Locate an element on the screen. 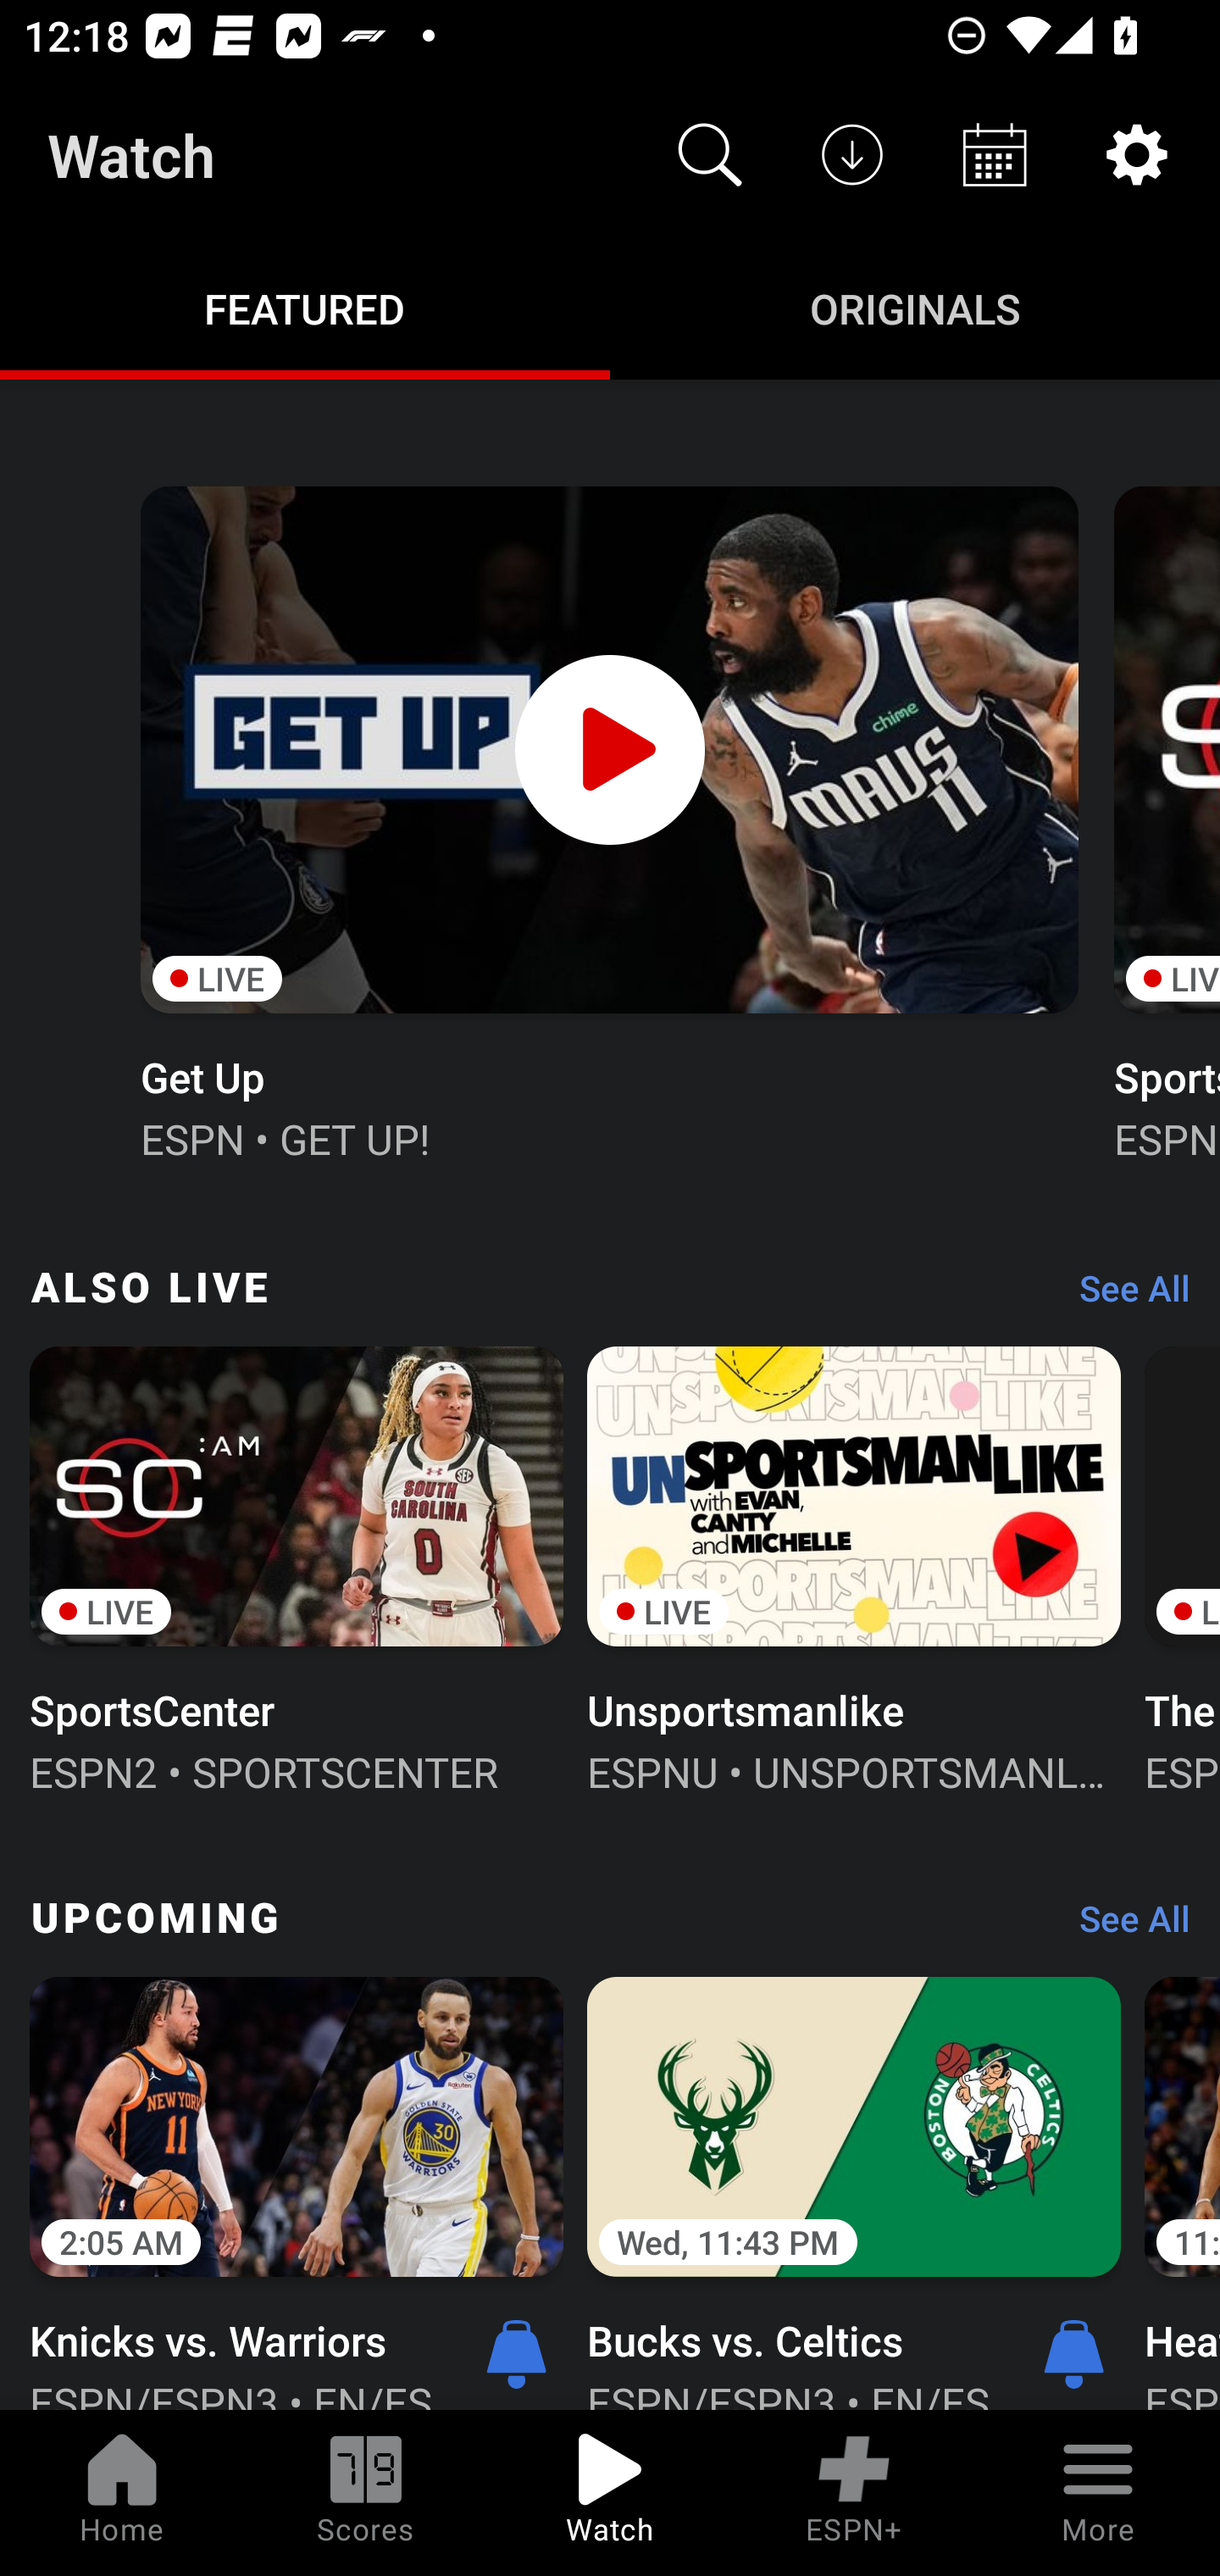  See All is located at coordinates (1123, 1927).